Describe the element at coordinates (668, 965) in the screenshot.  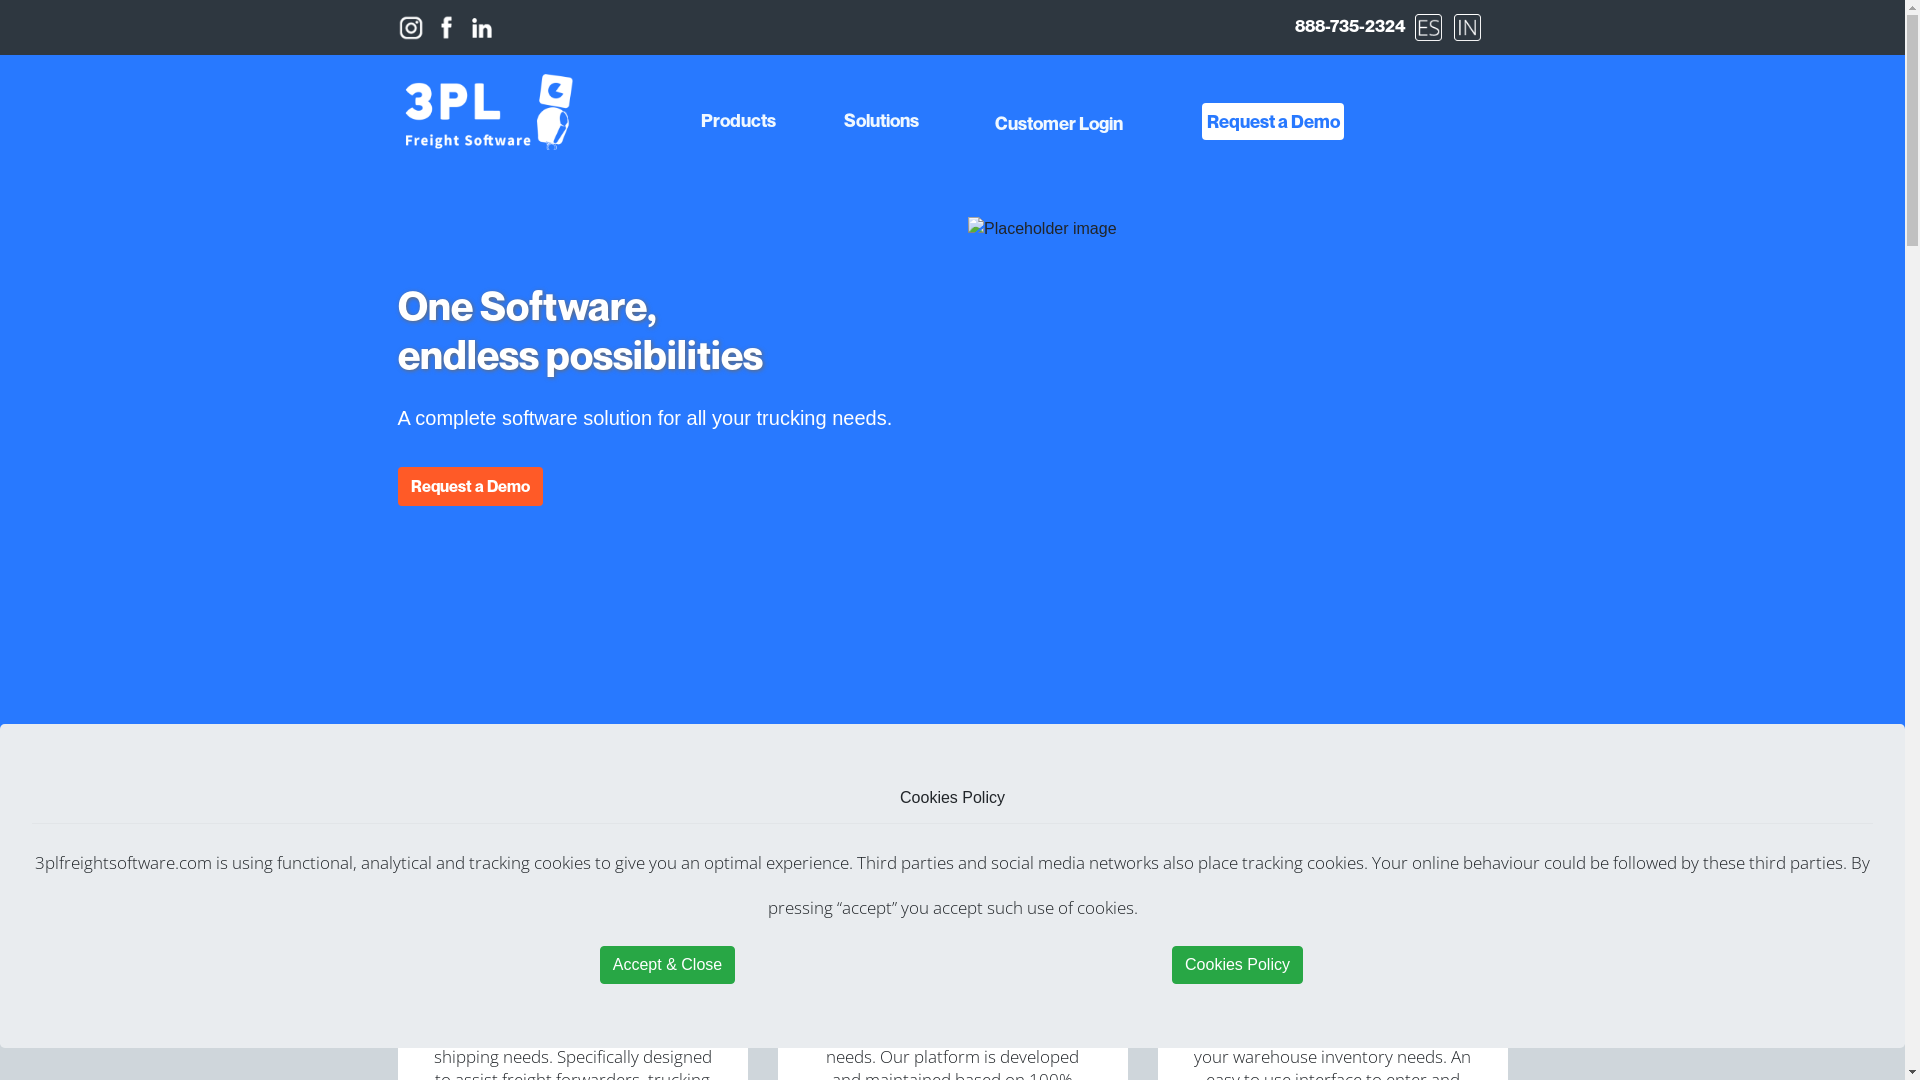
I see `Accept & Close` at that location.